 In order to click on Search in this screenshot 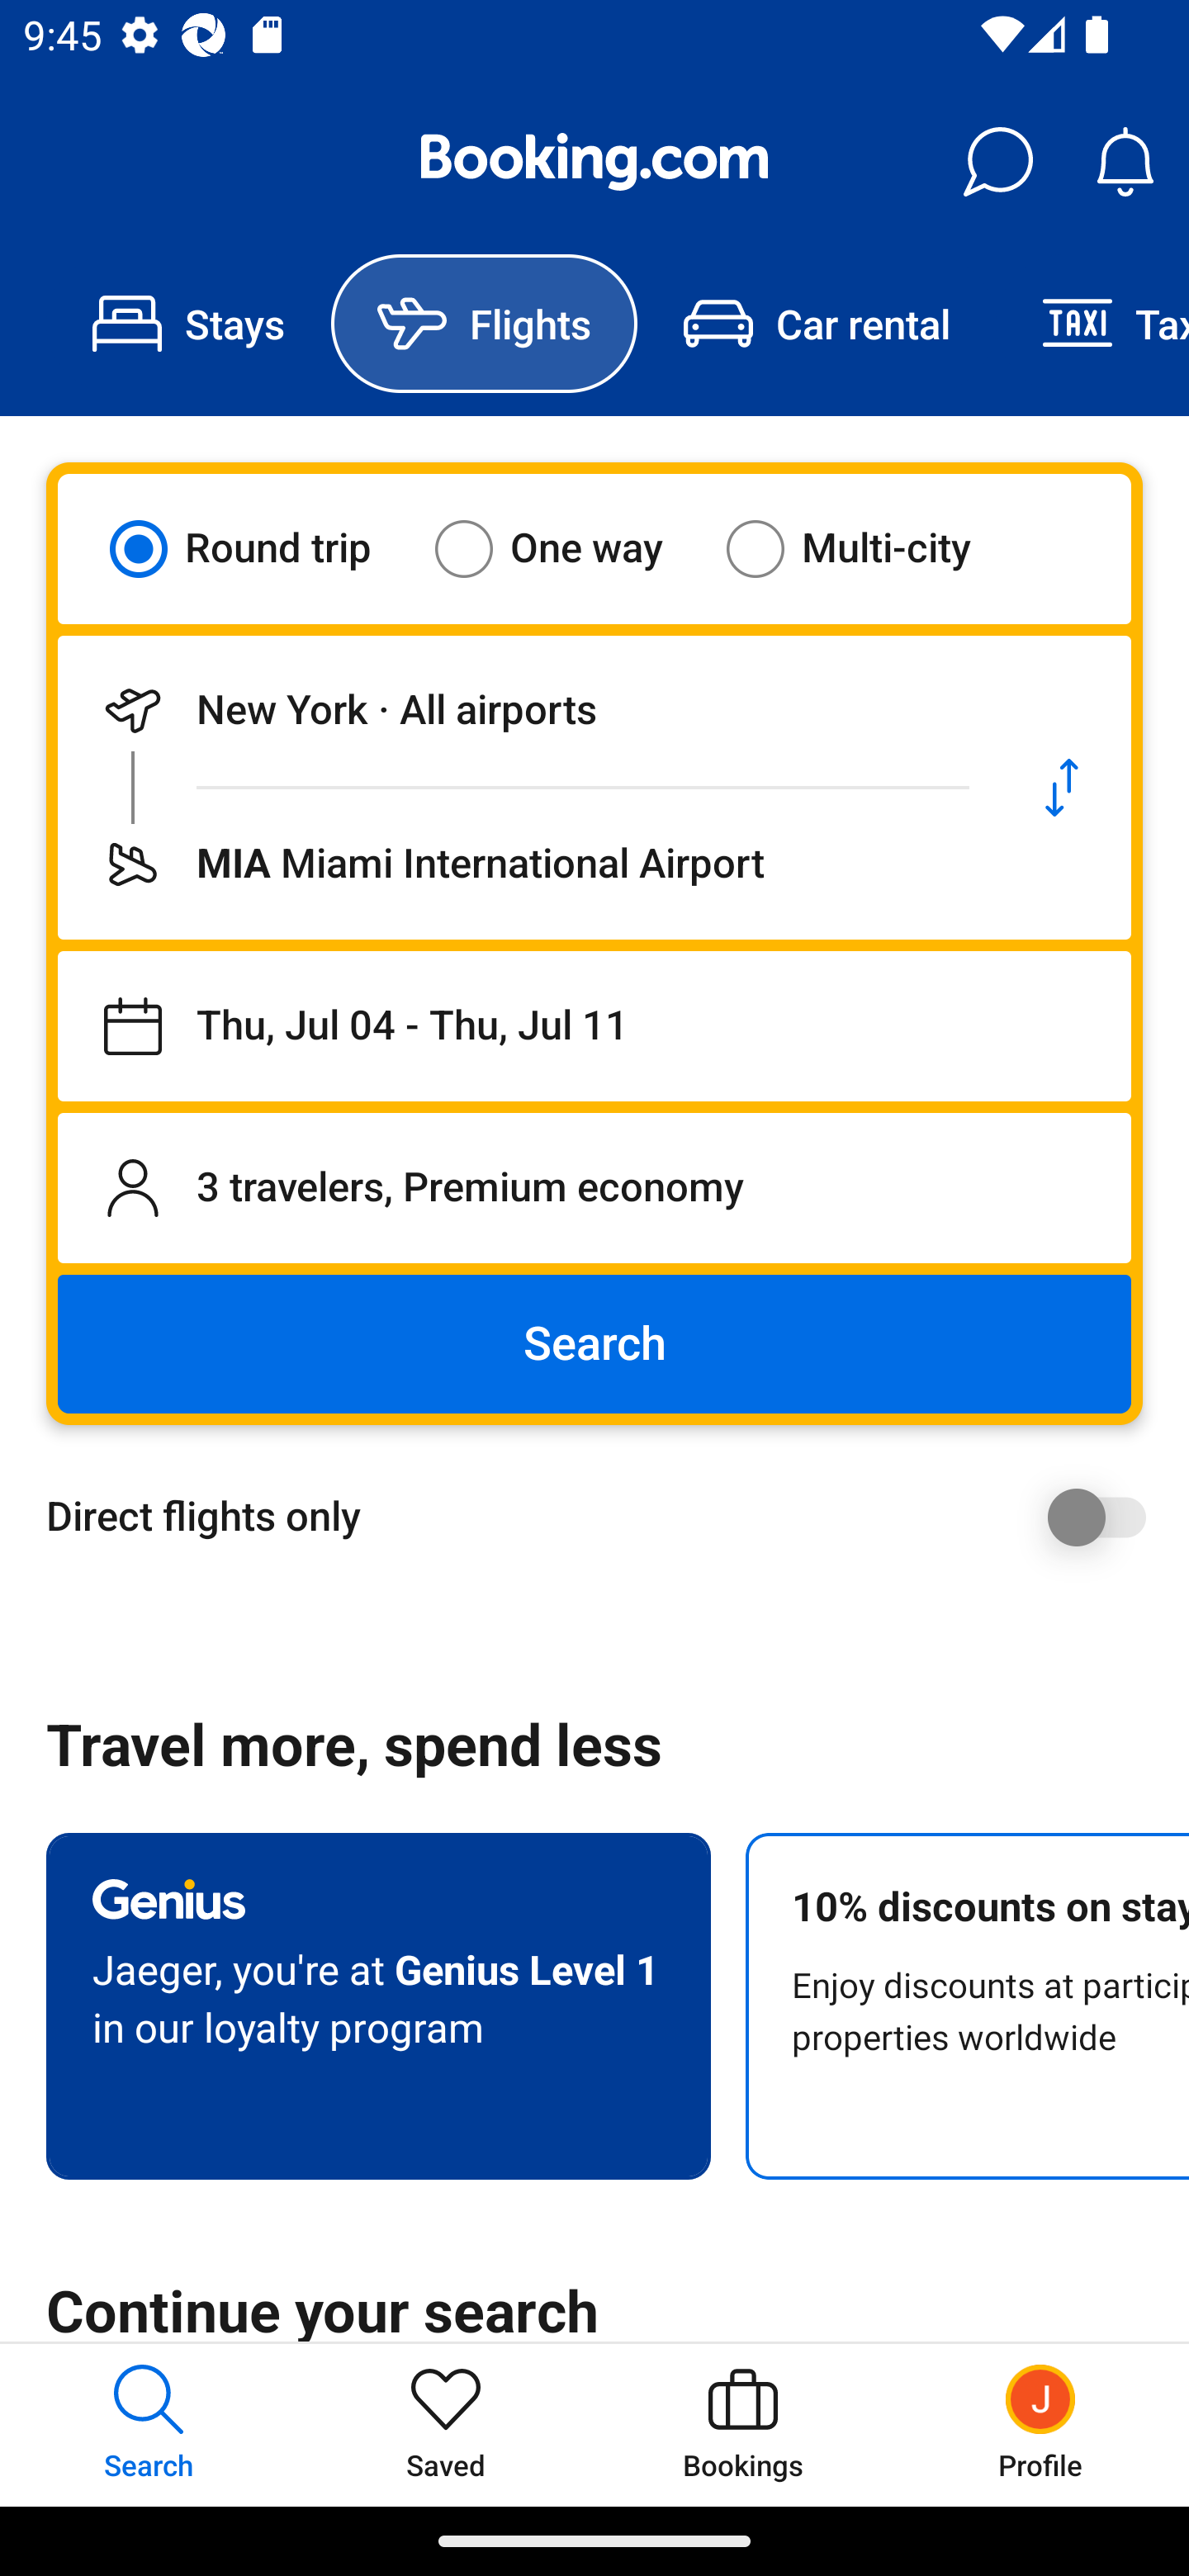, I will do `click(594, 1344)`.